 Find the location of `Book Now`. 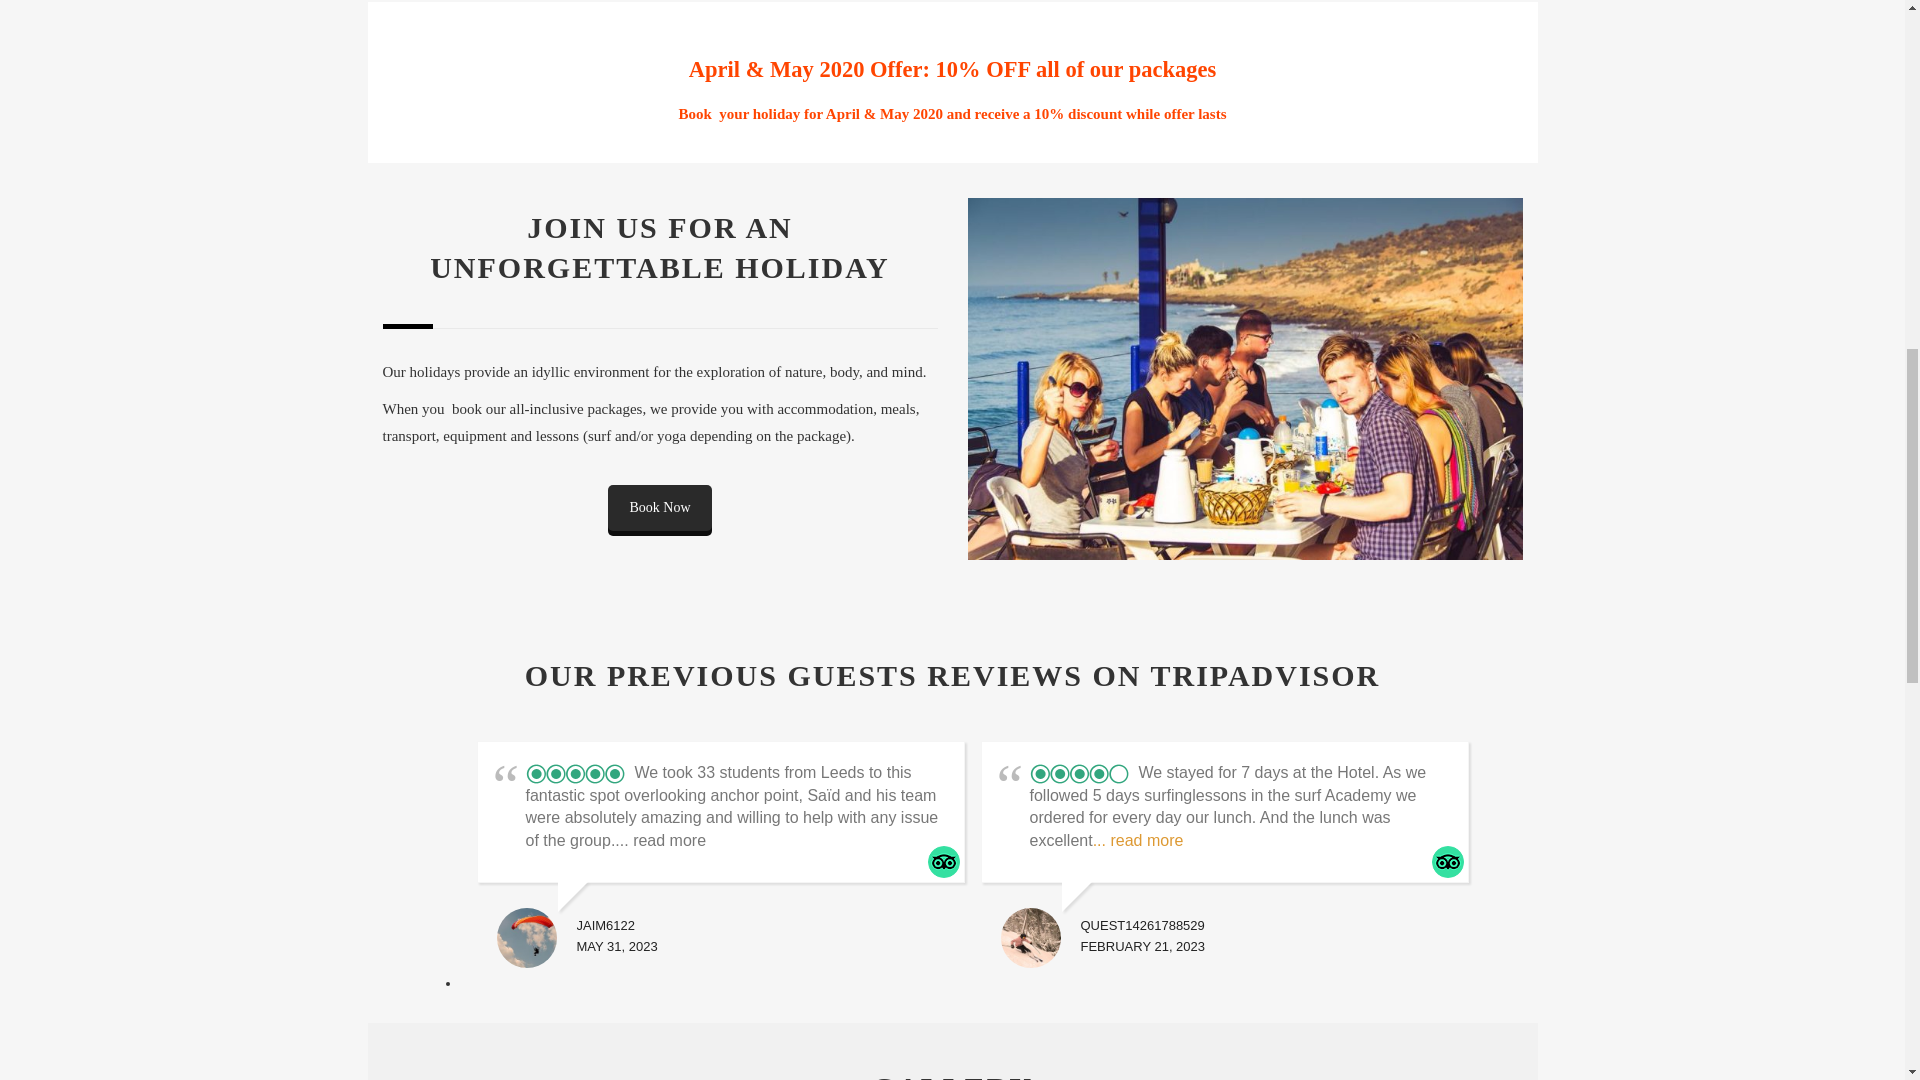

Book Now is located at coordinates (659, 508).